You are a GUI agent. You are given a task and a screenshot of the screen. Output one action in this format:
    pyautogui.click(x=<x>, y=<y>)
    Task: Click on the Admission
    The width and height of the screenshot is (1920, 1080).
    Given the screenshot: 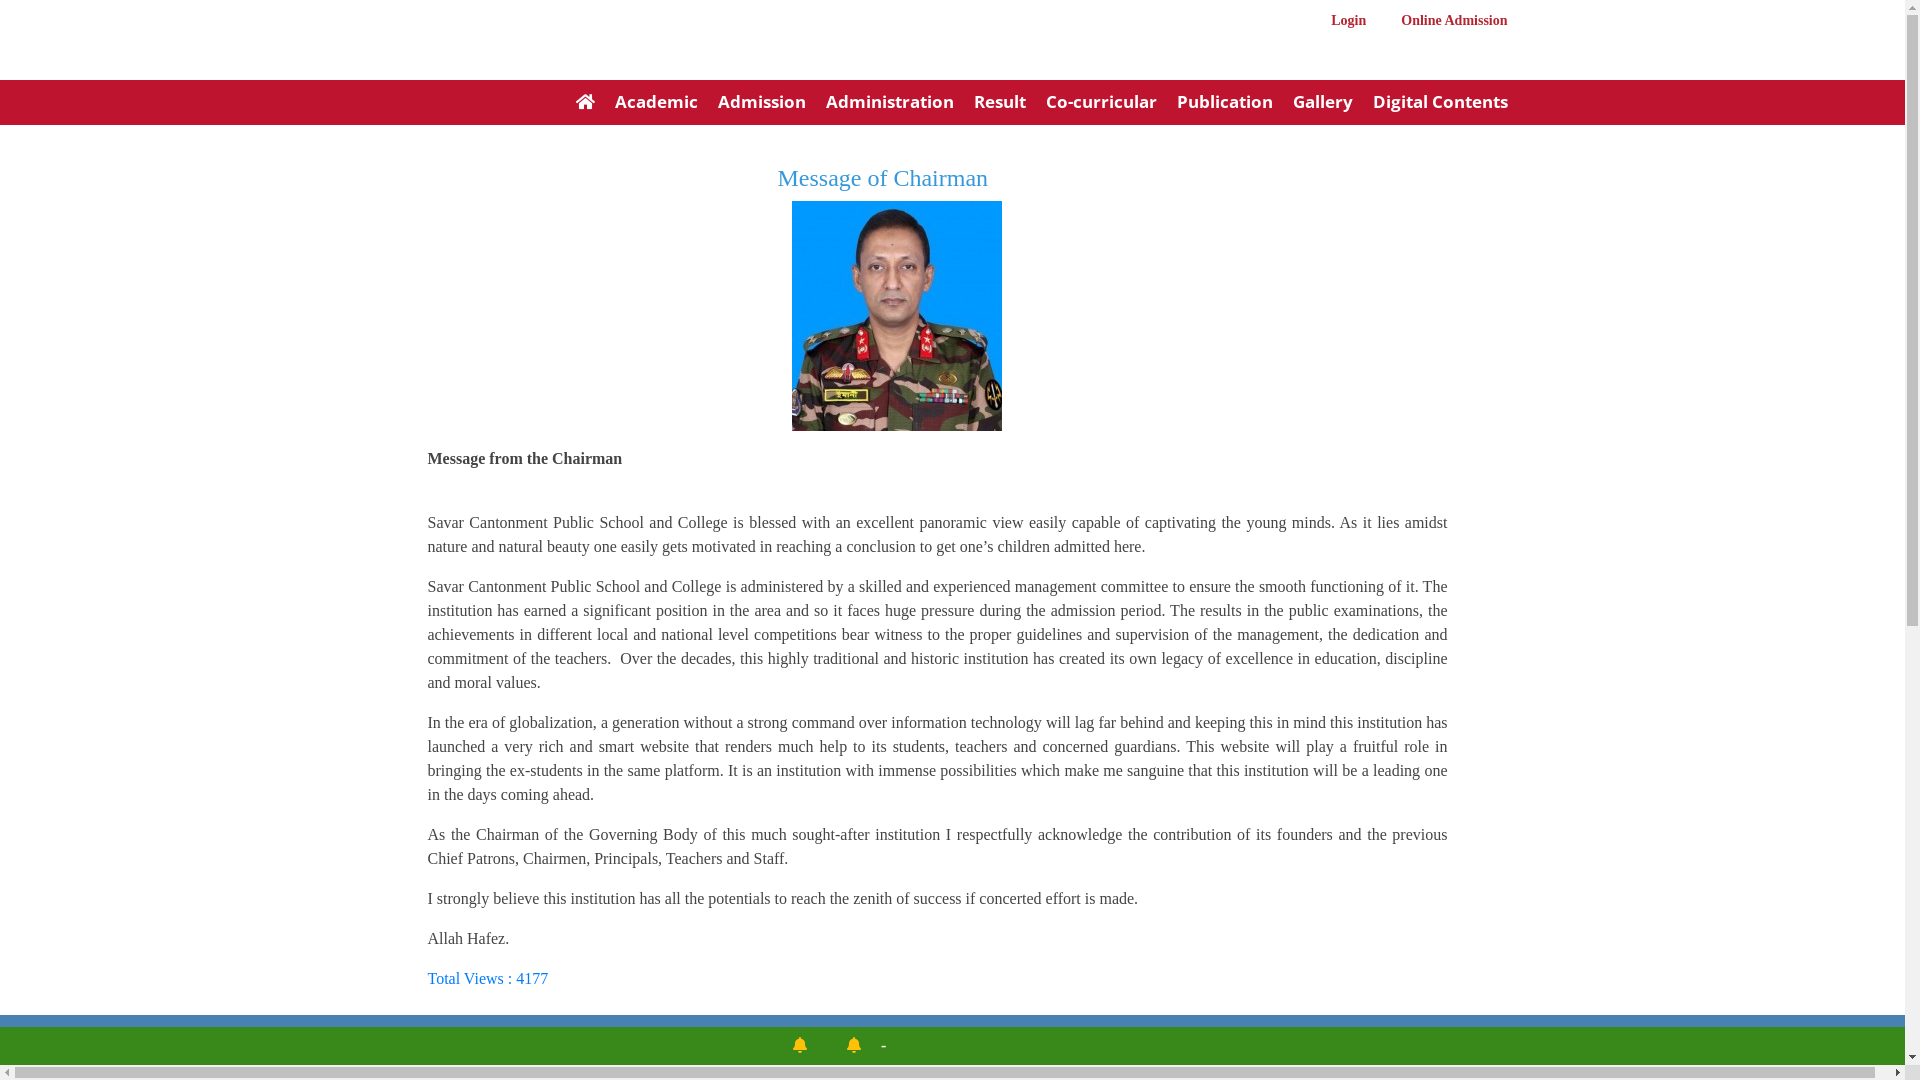 What is the action you would take?
    pyautogui.click(x=752, y=104)
    